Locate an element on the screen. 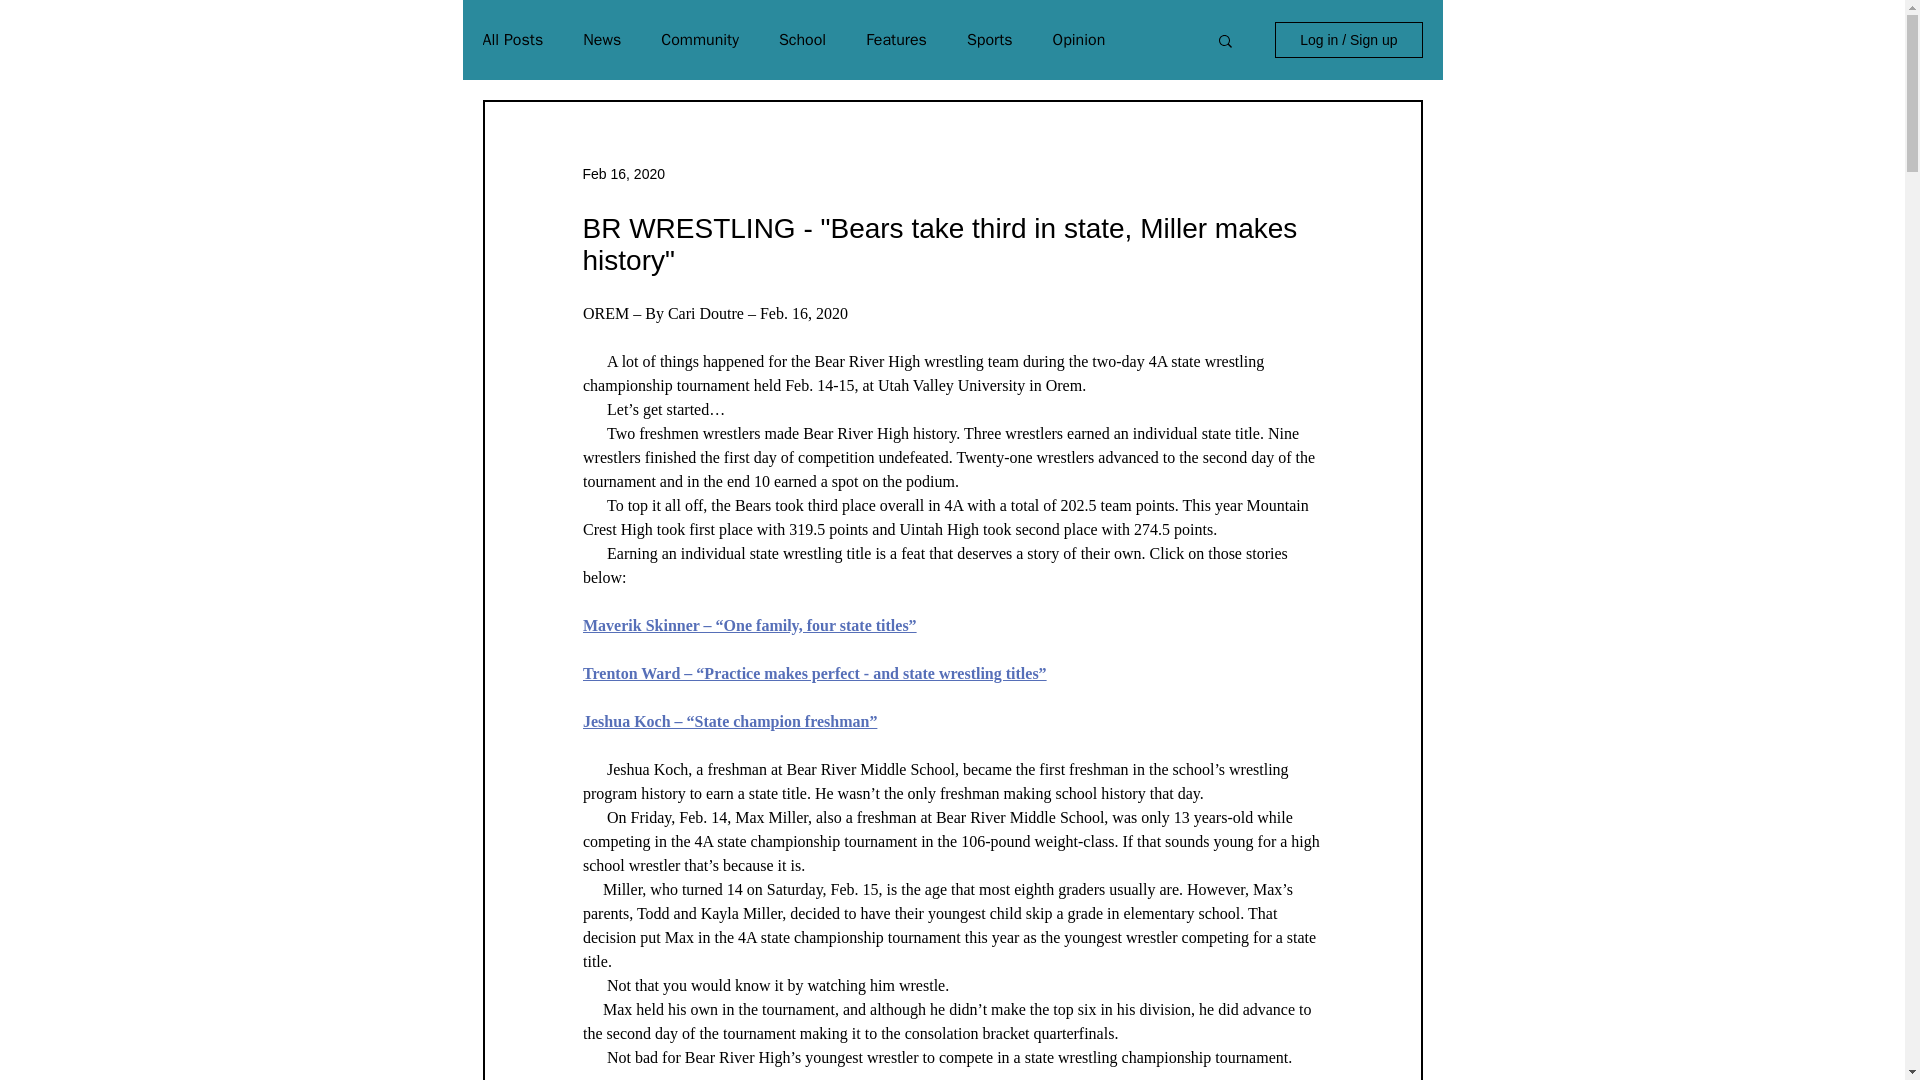 The width and height of the screenshot is (1920, 1080). News is located at coordinates (602, 40).